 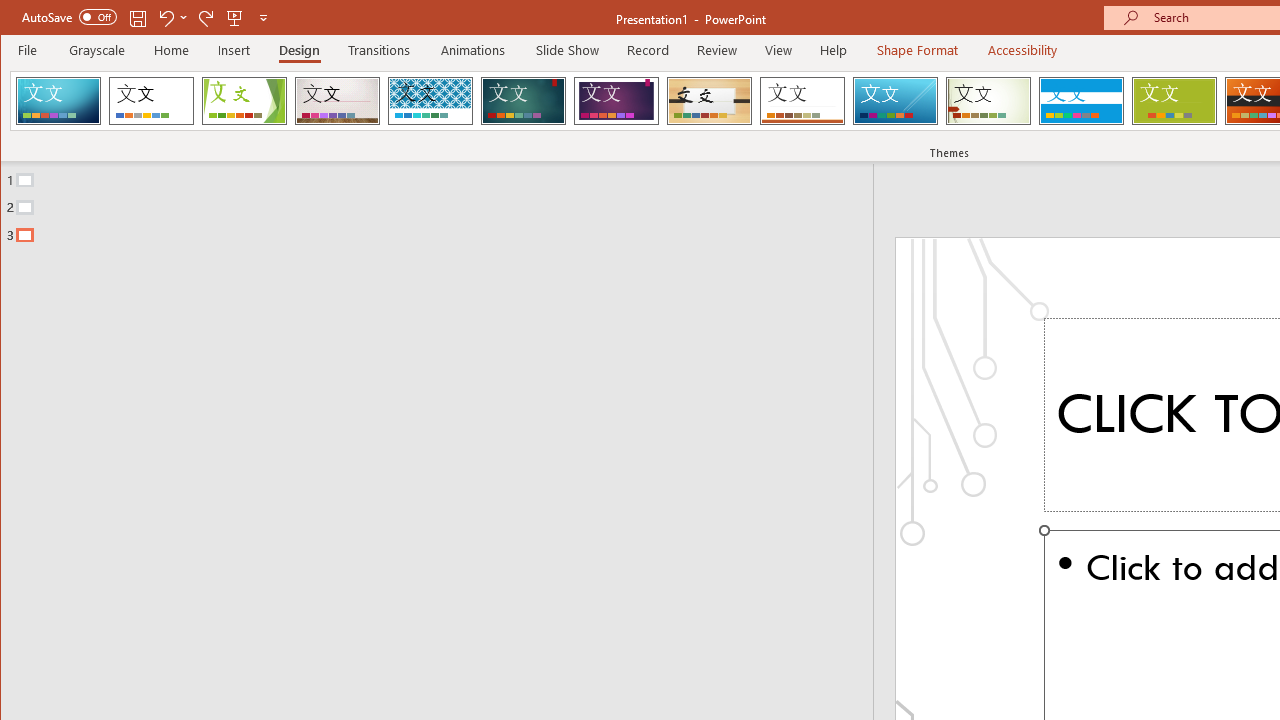 What do you see at coordinates (151, 100) in the screenshot?
I see `Office Theme` at bounding box center [151, 100].